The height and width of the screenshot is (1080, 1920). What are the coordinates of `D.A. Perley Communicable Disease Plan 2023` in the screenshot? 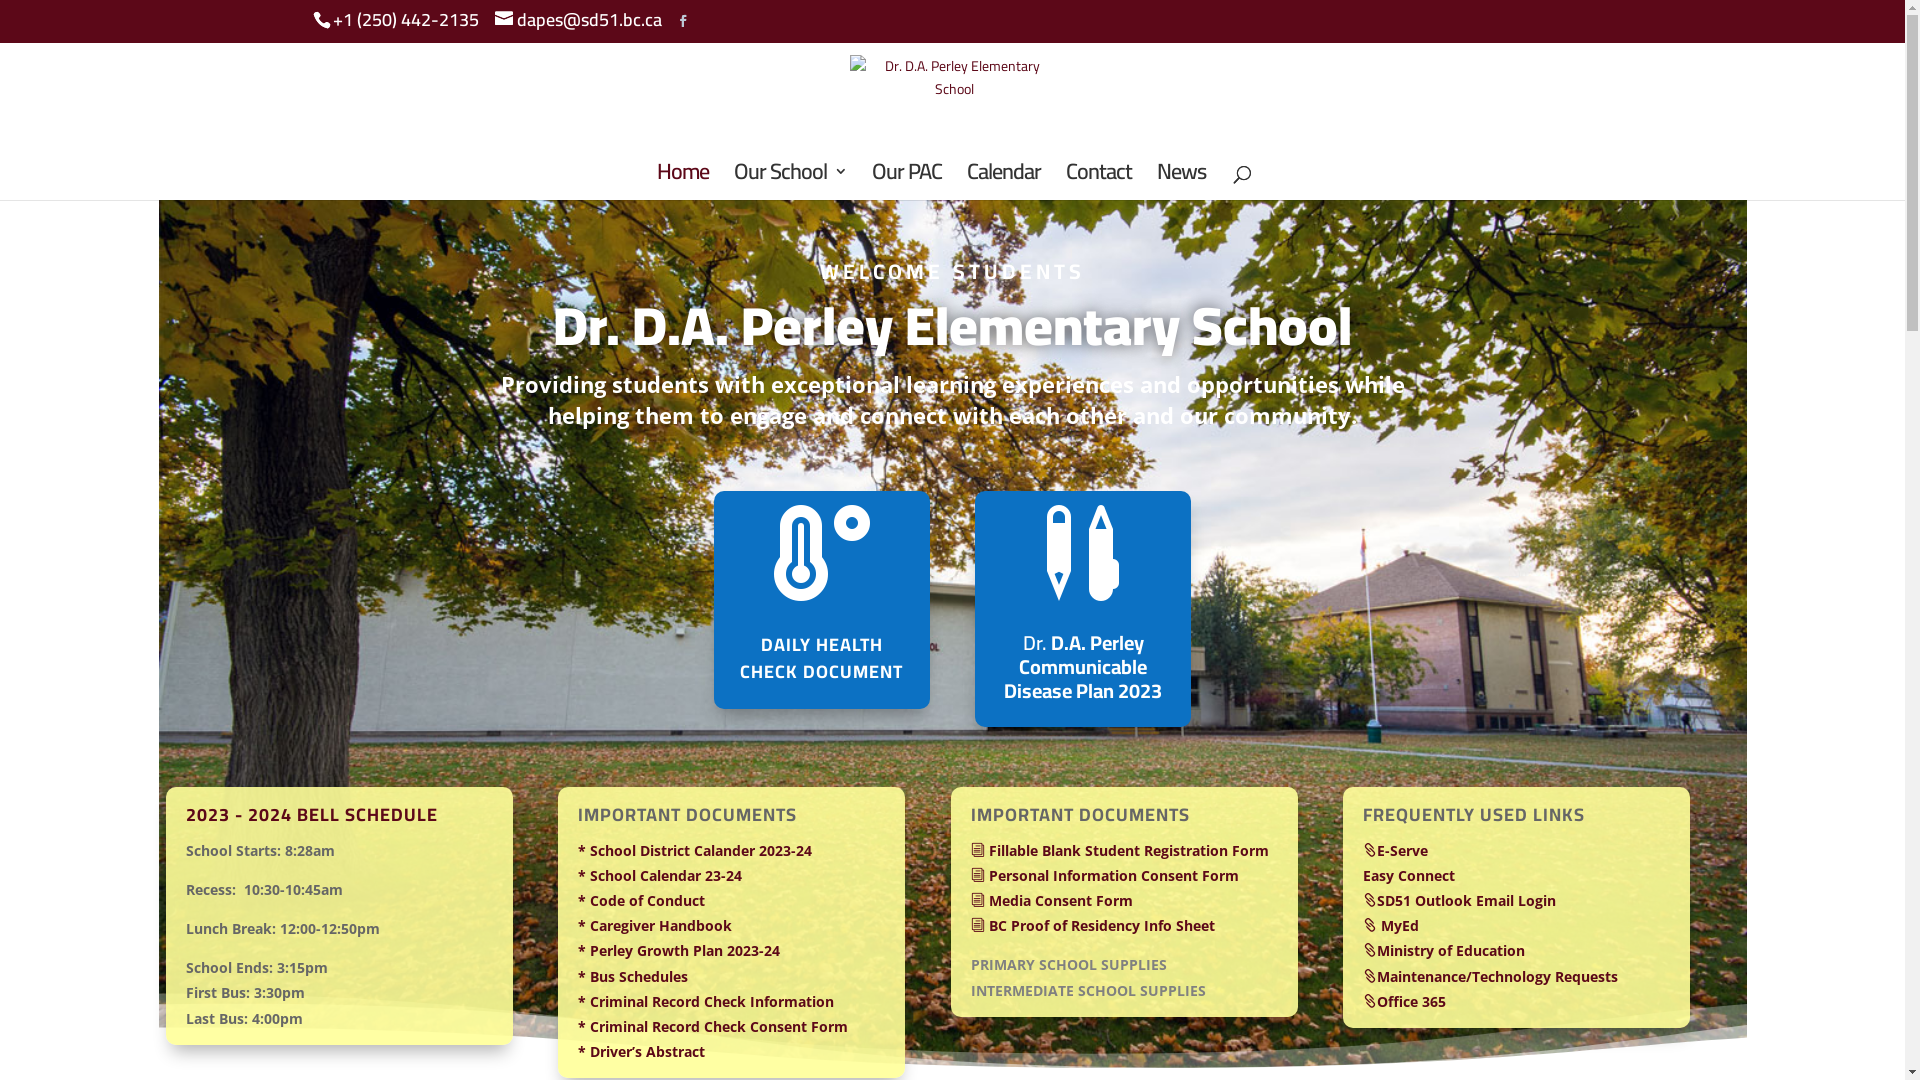 It's located at (1083, 666).